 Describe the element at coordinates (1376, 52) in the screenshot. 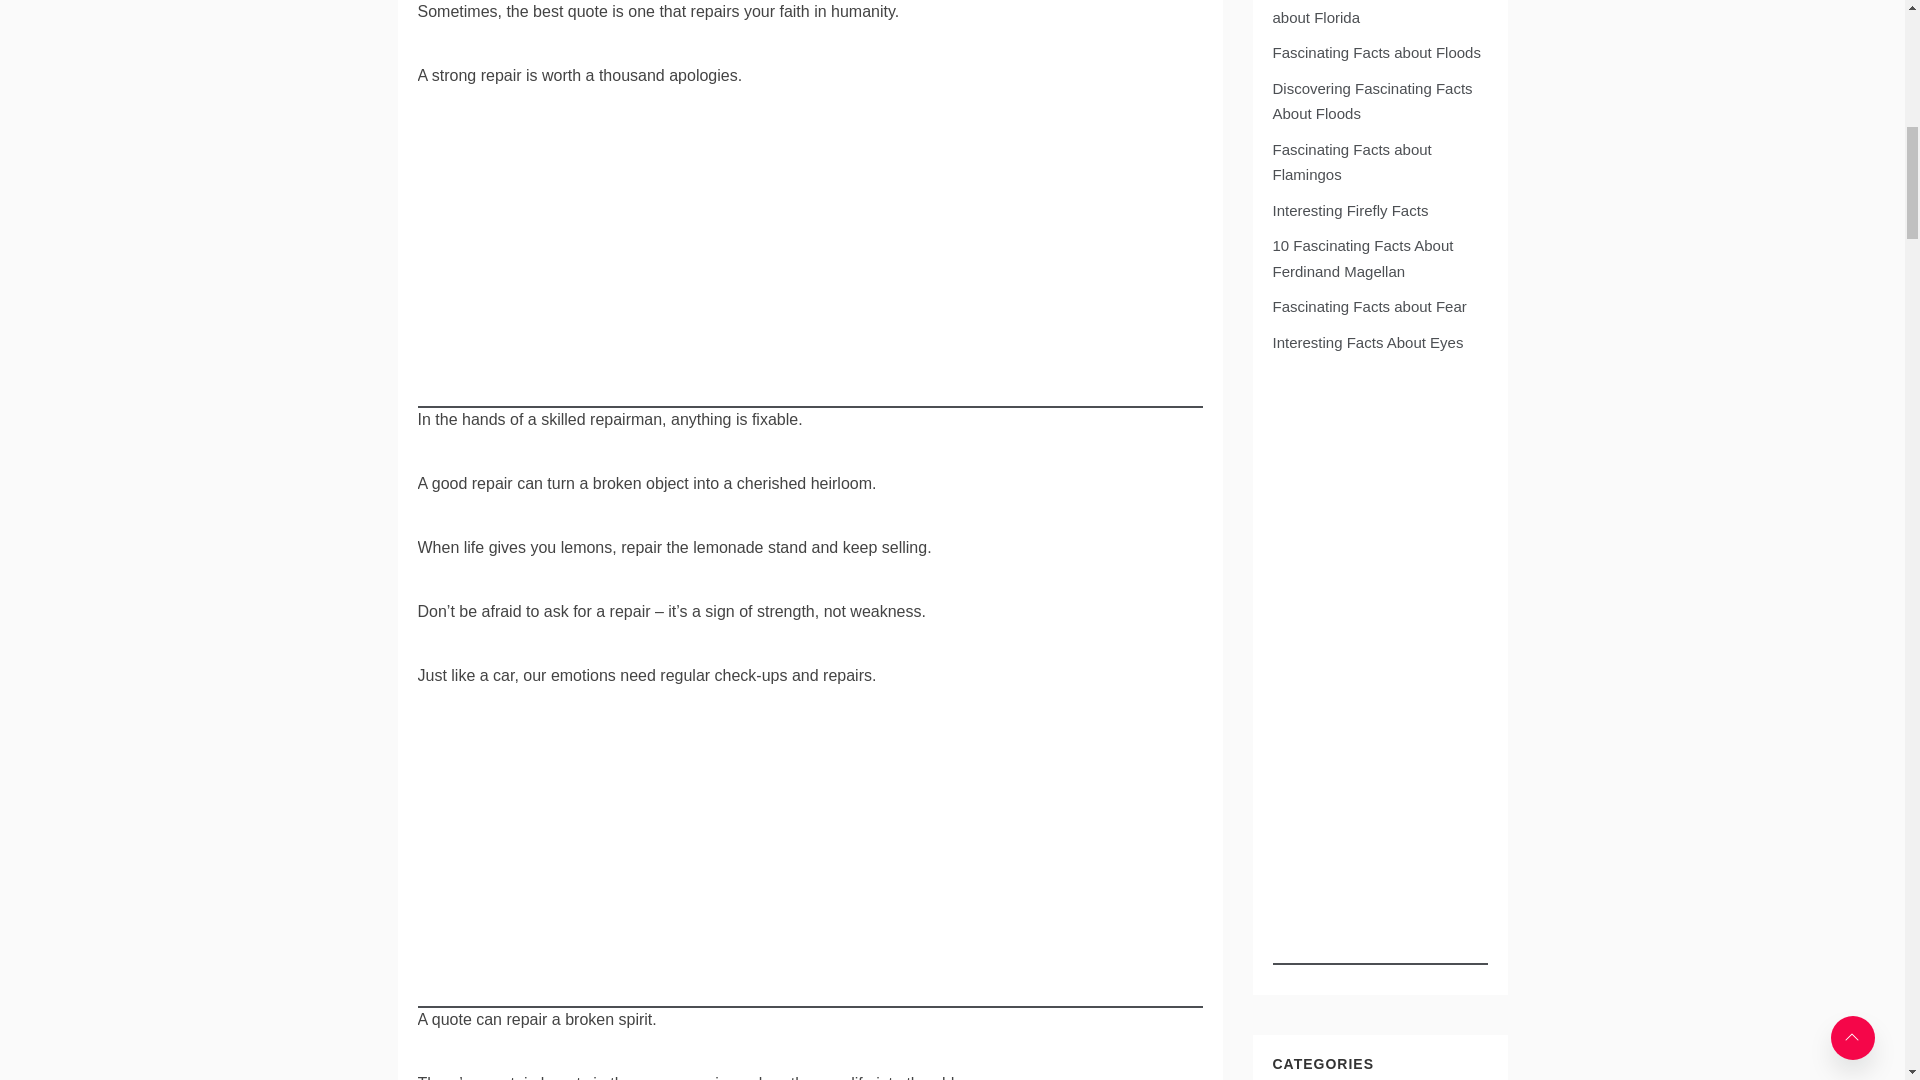

I see `Fascinating Facts about Floods` at that location.